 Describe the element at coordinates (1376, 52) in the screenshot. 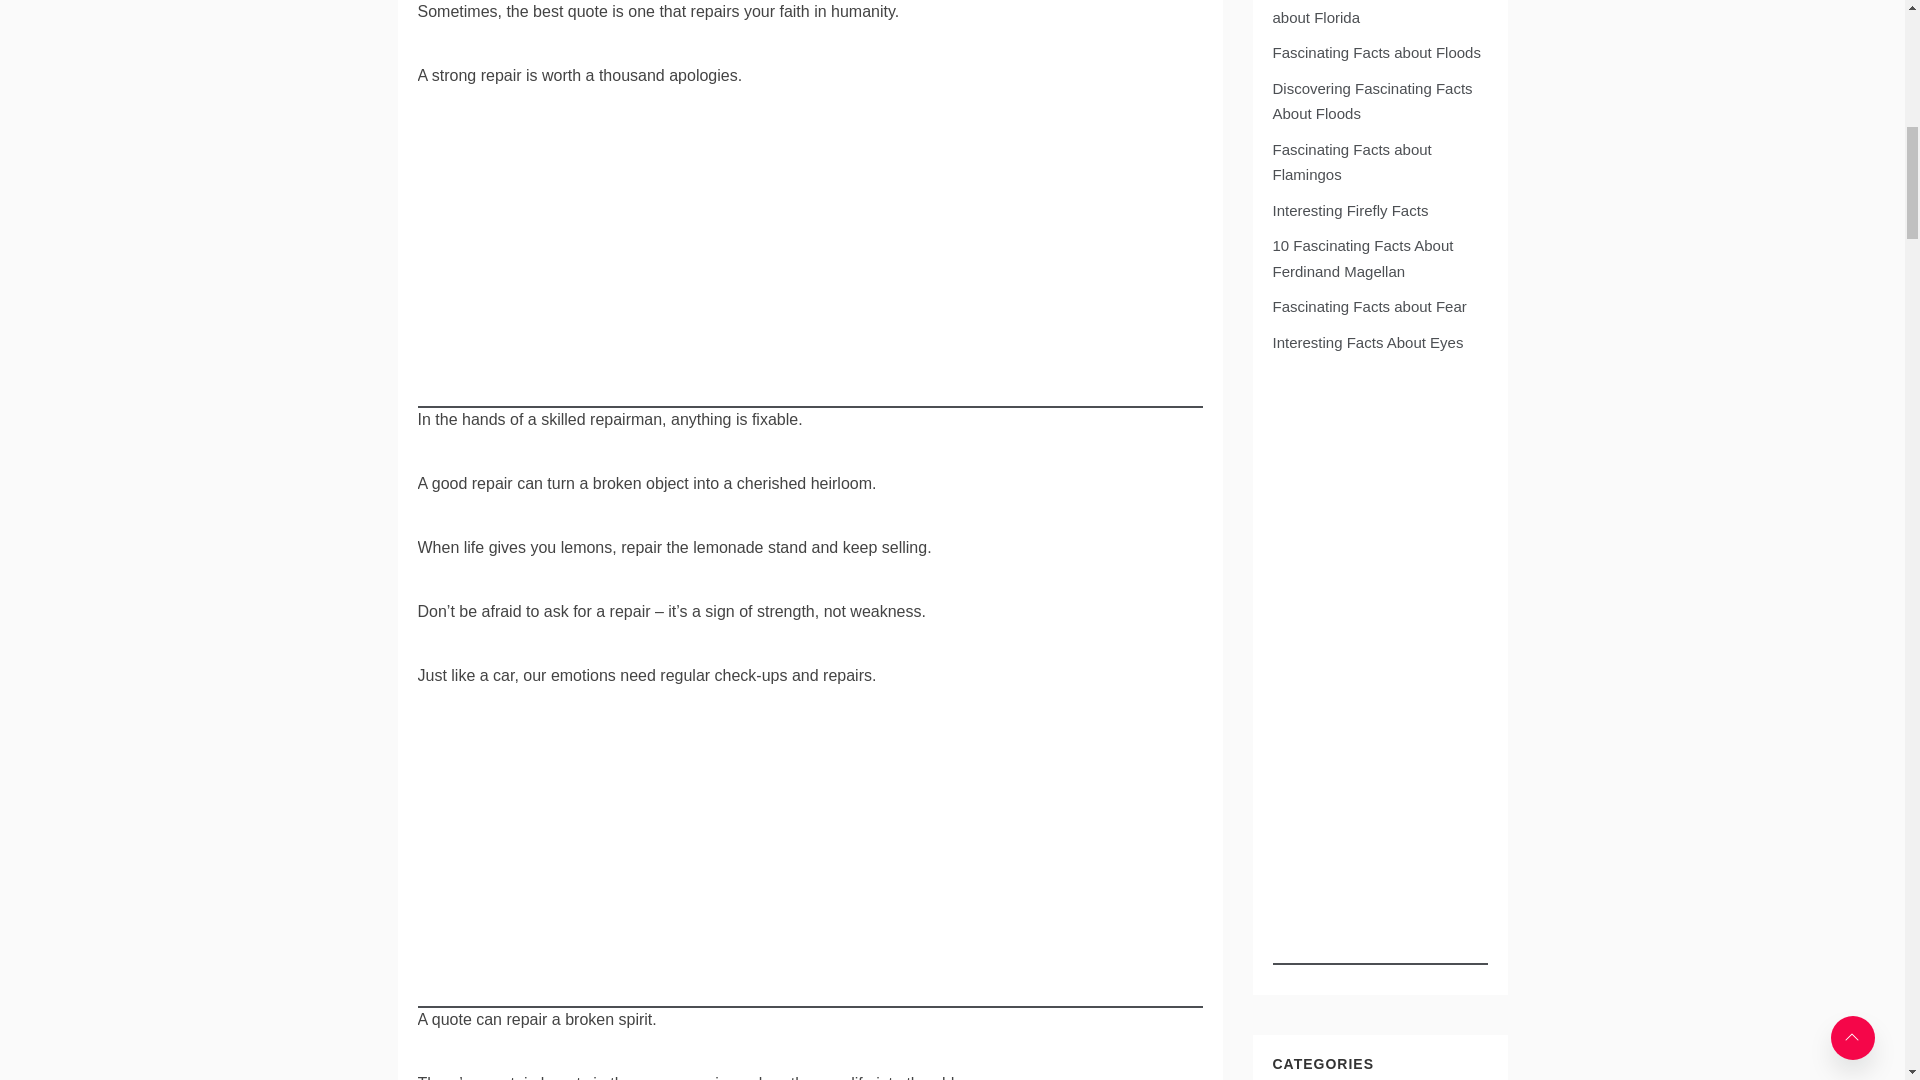

I see `Fascinating Facts about Floods` at that location.